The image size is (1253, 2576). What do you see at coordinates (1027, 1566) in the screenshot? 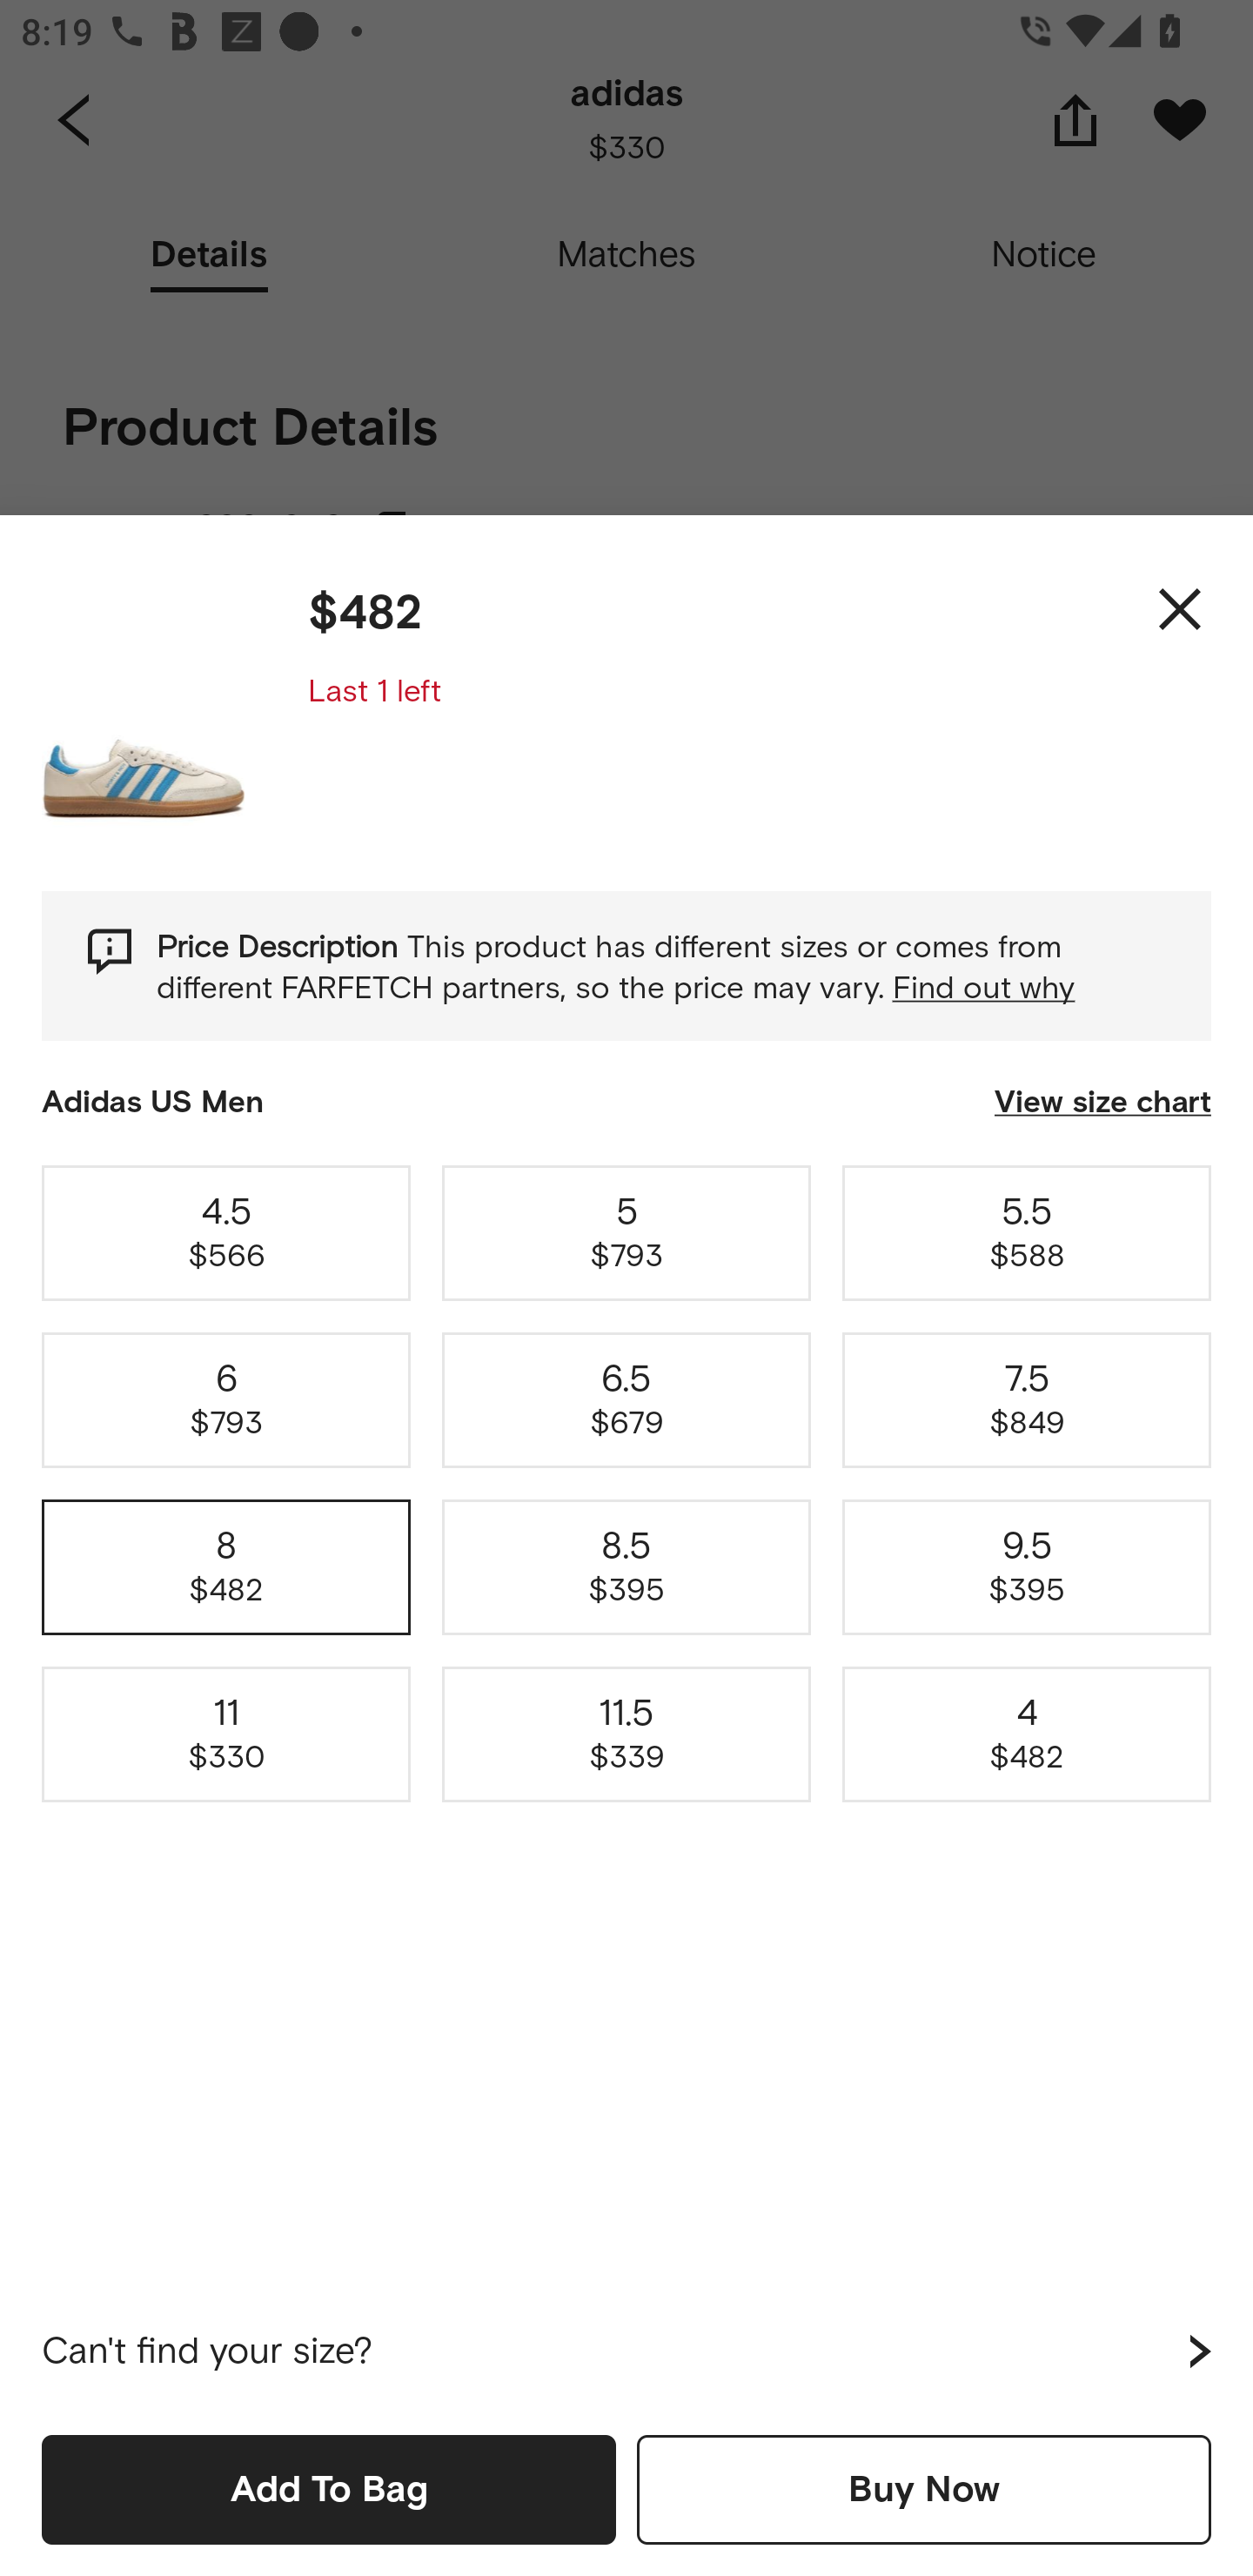
I see `9.5 $395` at bounding box center [1027, 1566].